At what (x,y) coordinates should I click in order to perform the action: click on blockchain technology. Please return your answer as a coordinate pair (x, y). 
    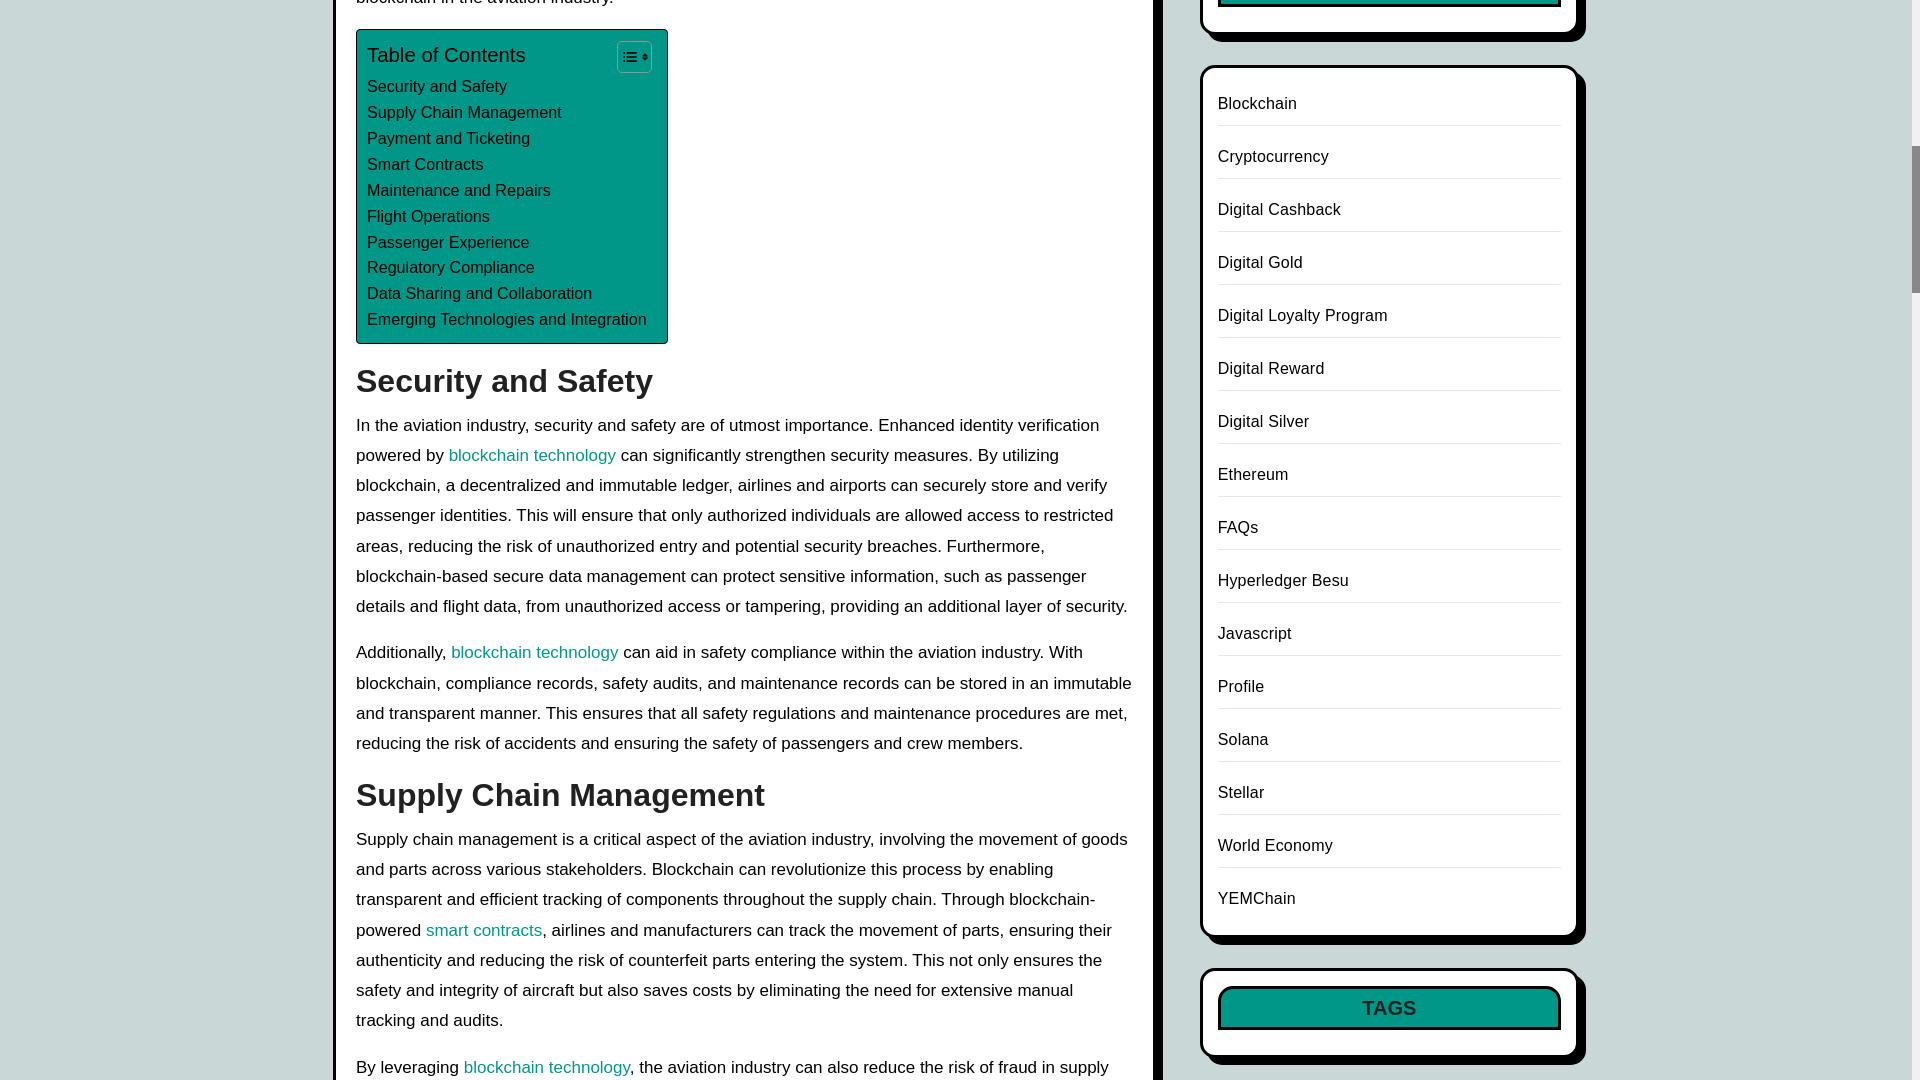
    Looking at the image, I should click on (532, 456).